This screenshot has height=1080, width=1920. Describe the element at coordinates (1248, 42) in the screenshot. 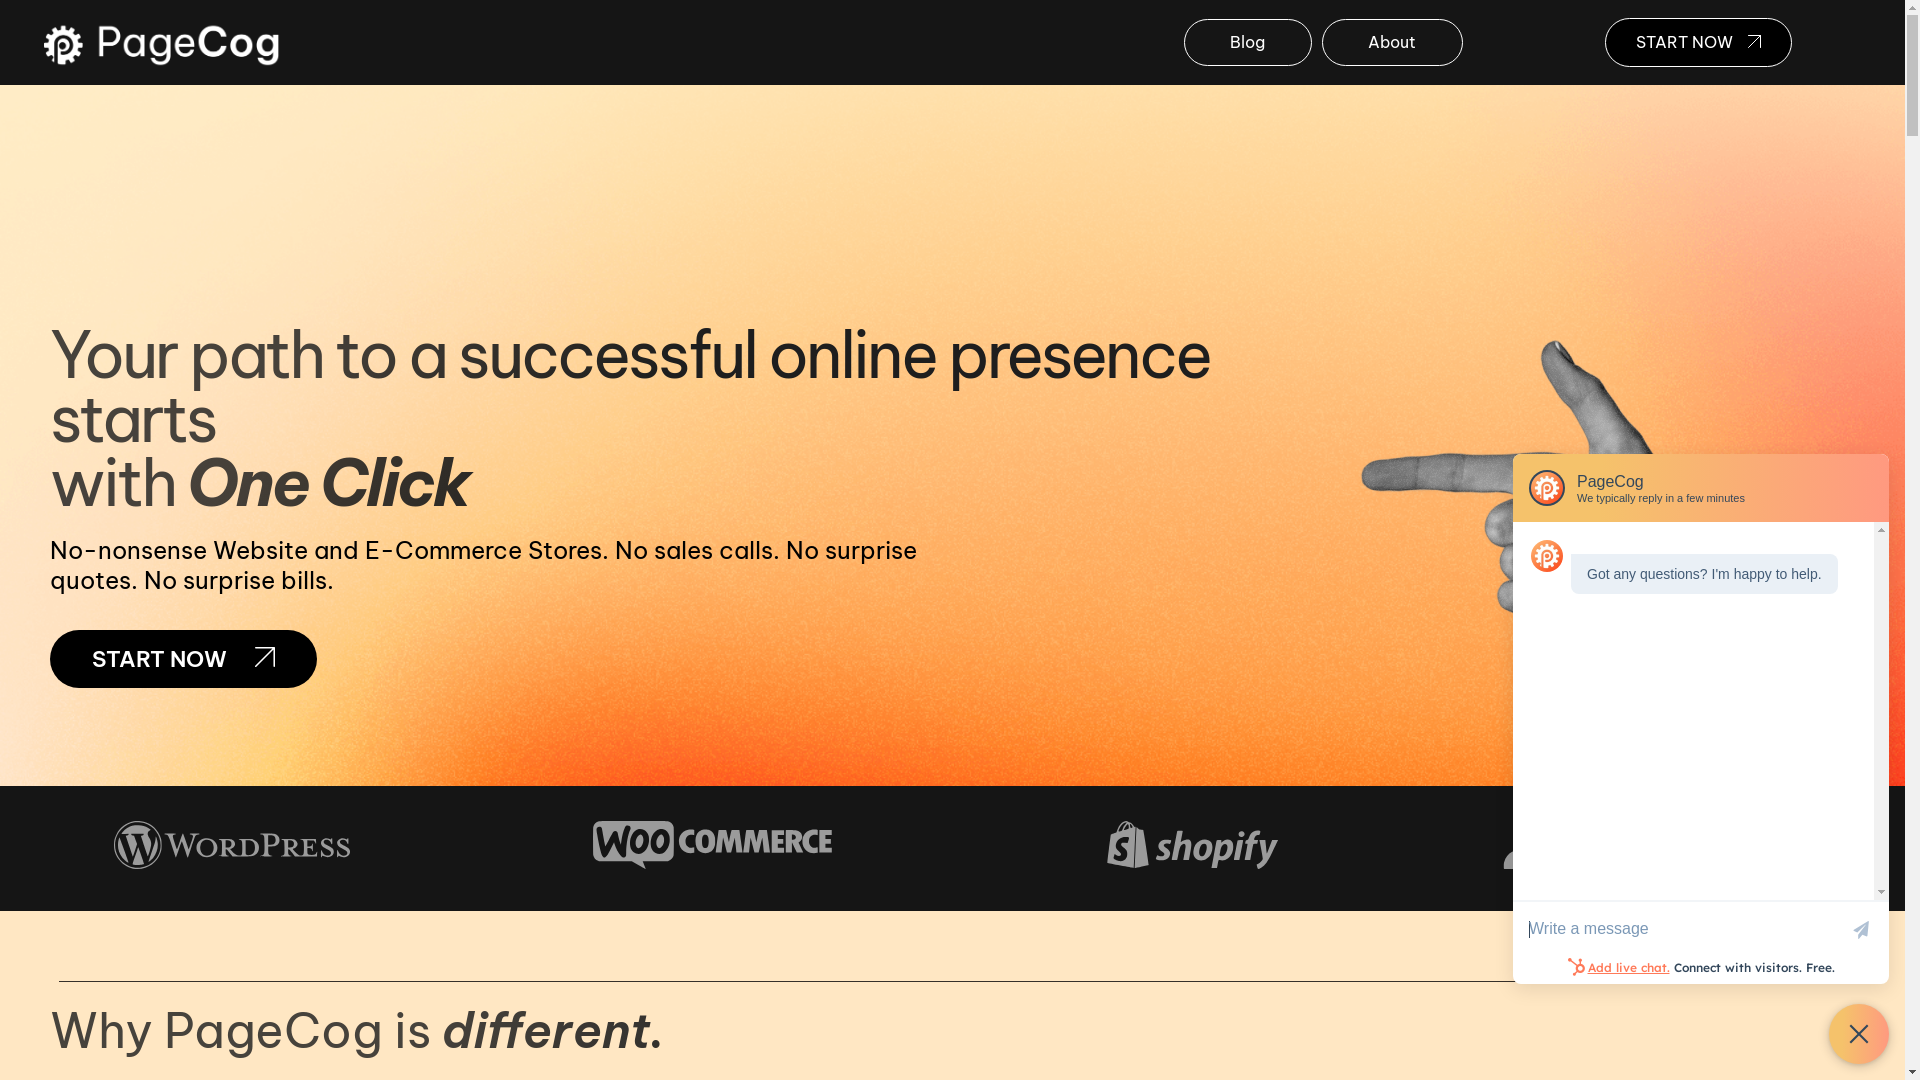

I see `Blog` at that location.